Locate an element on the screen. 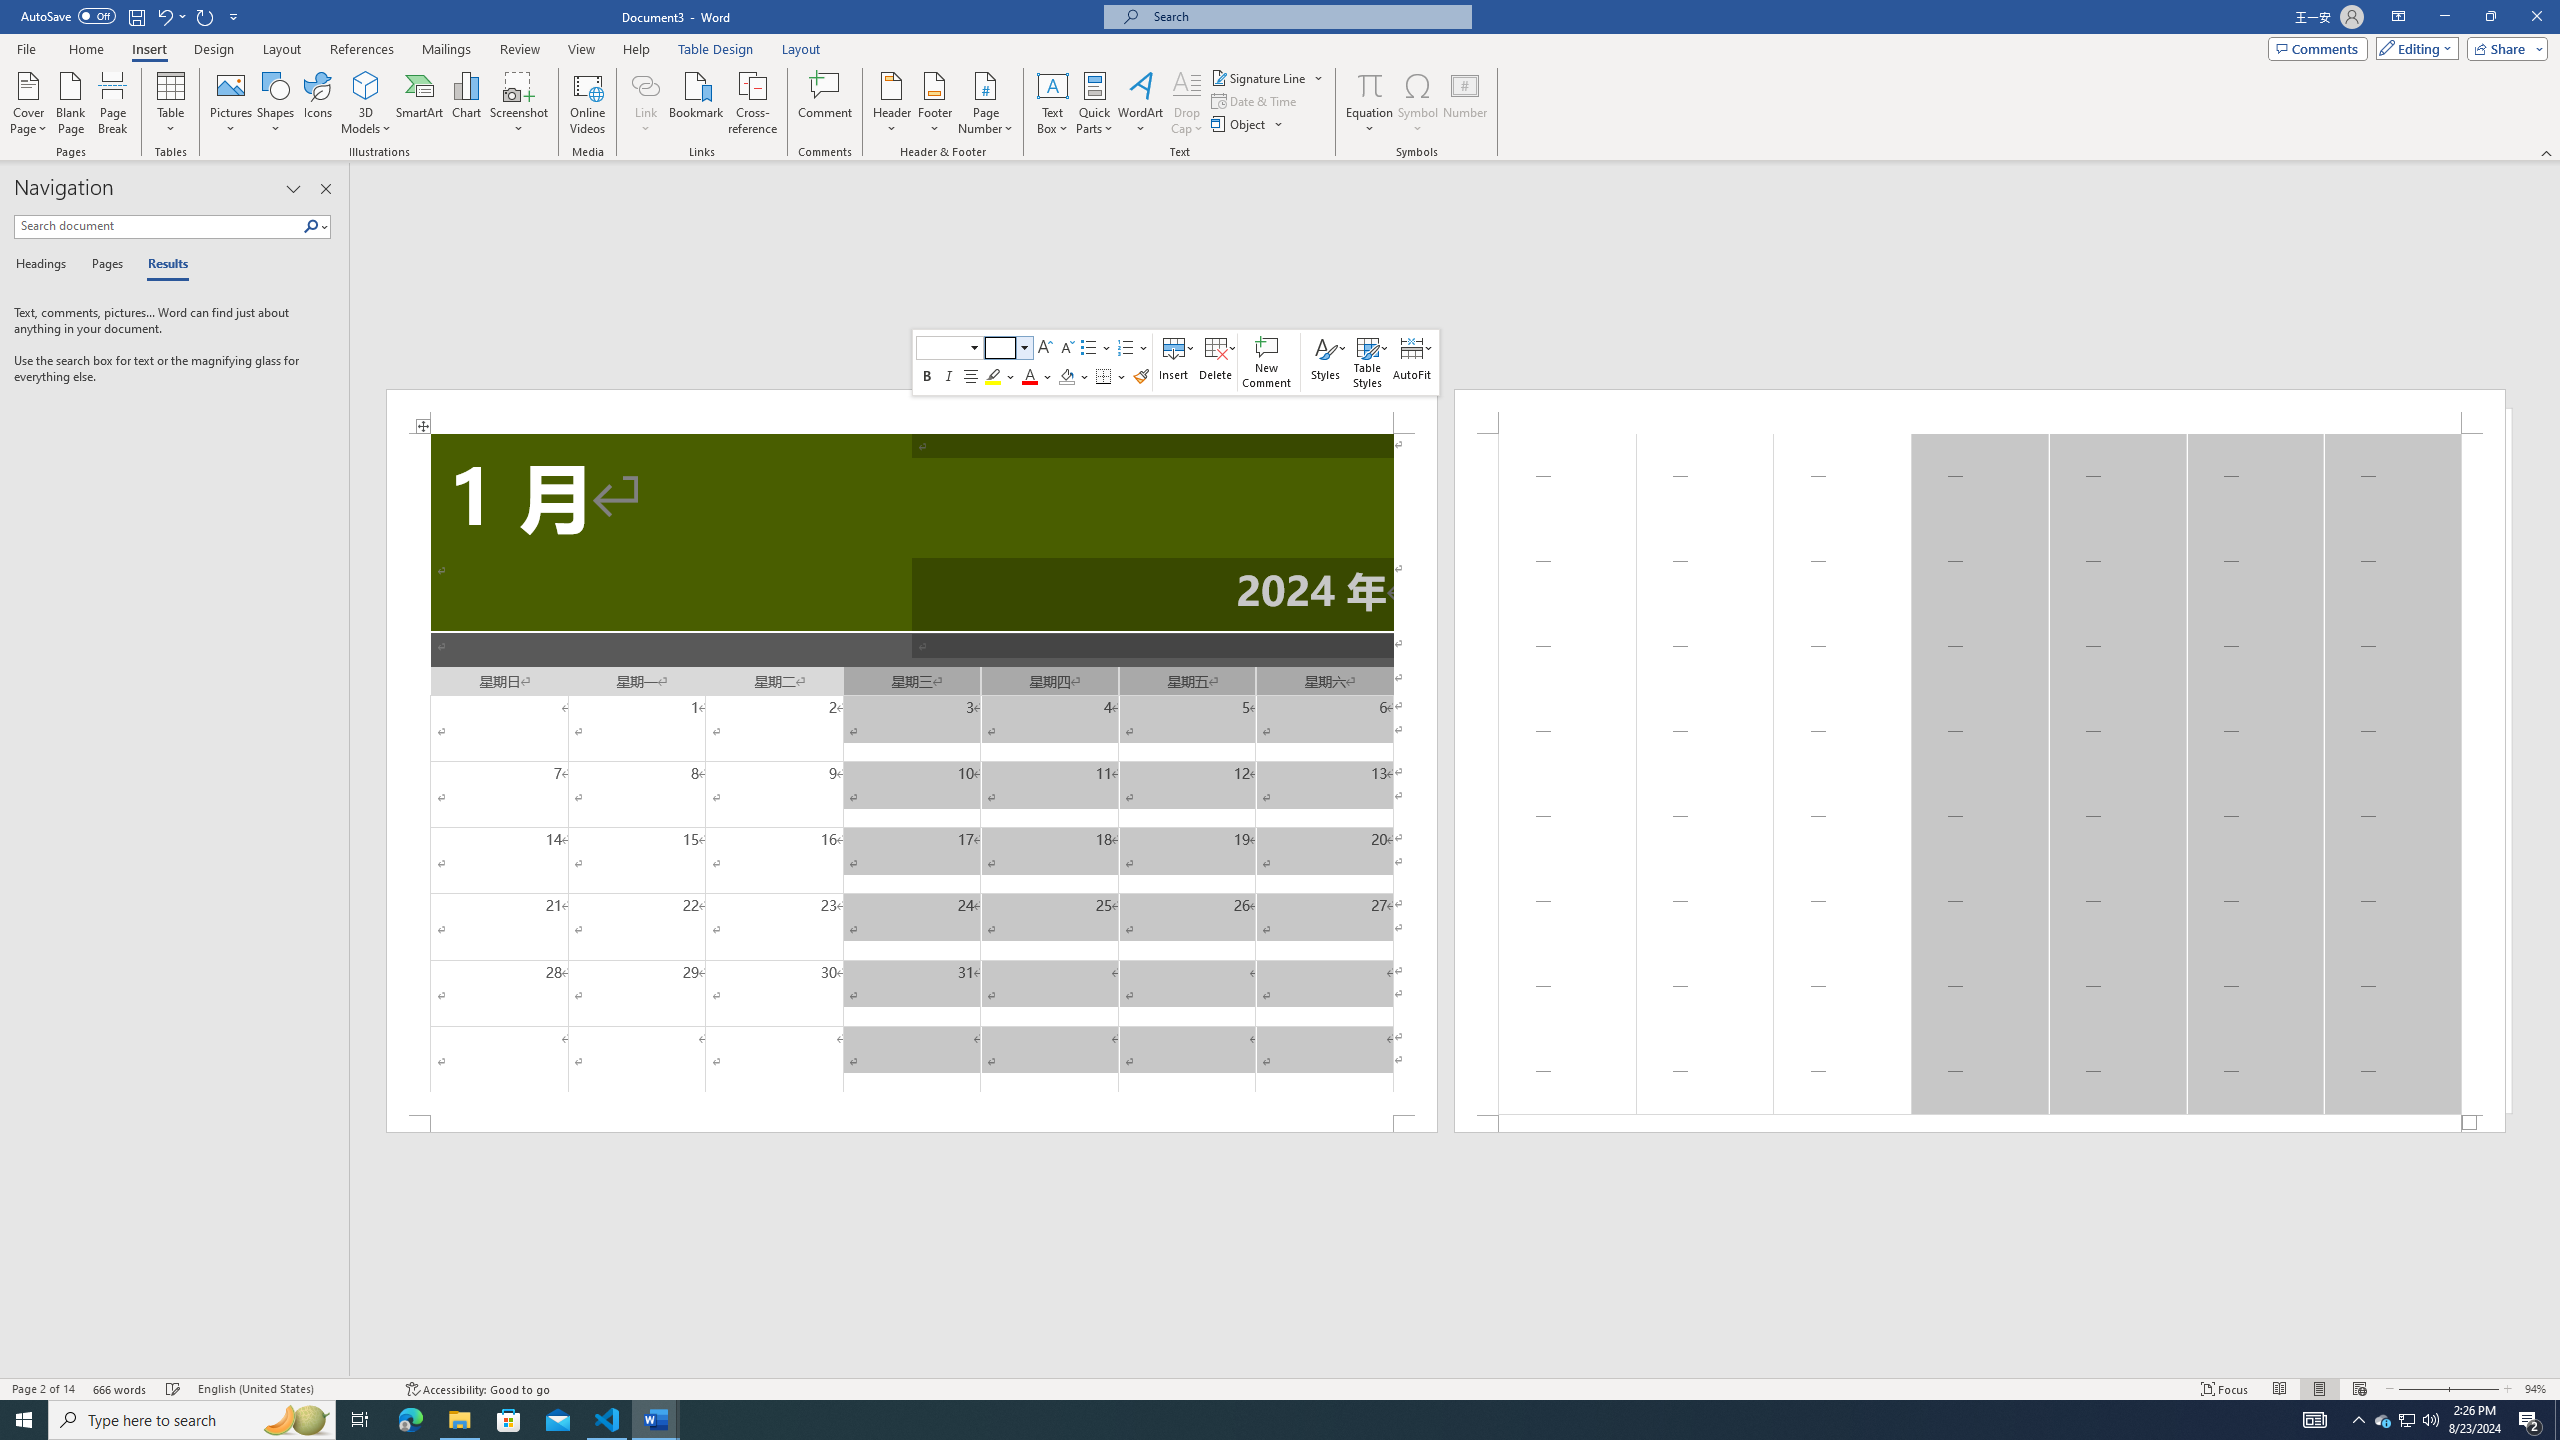 The image size is (2560, 1440). Cross-reference... is located at coordinates (754, 103).